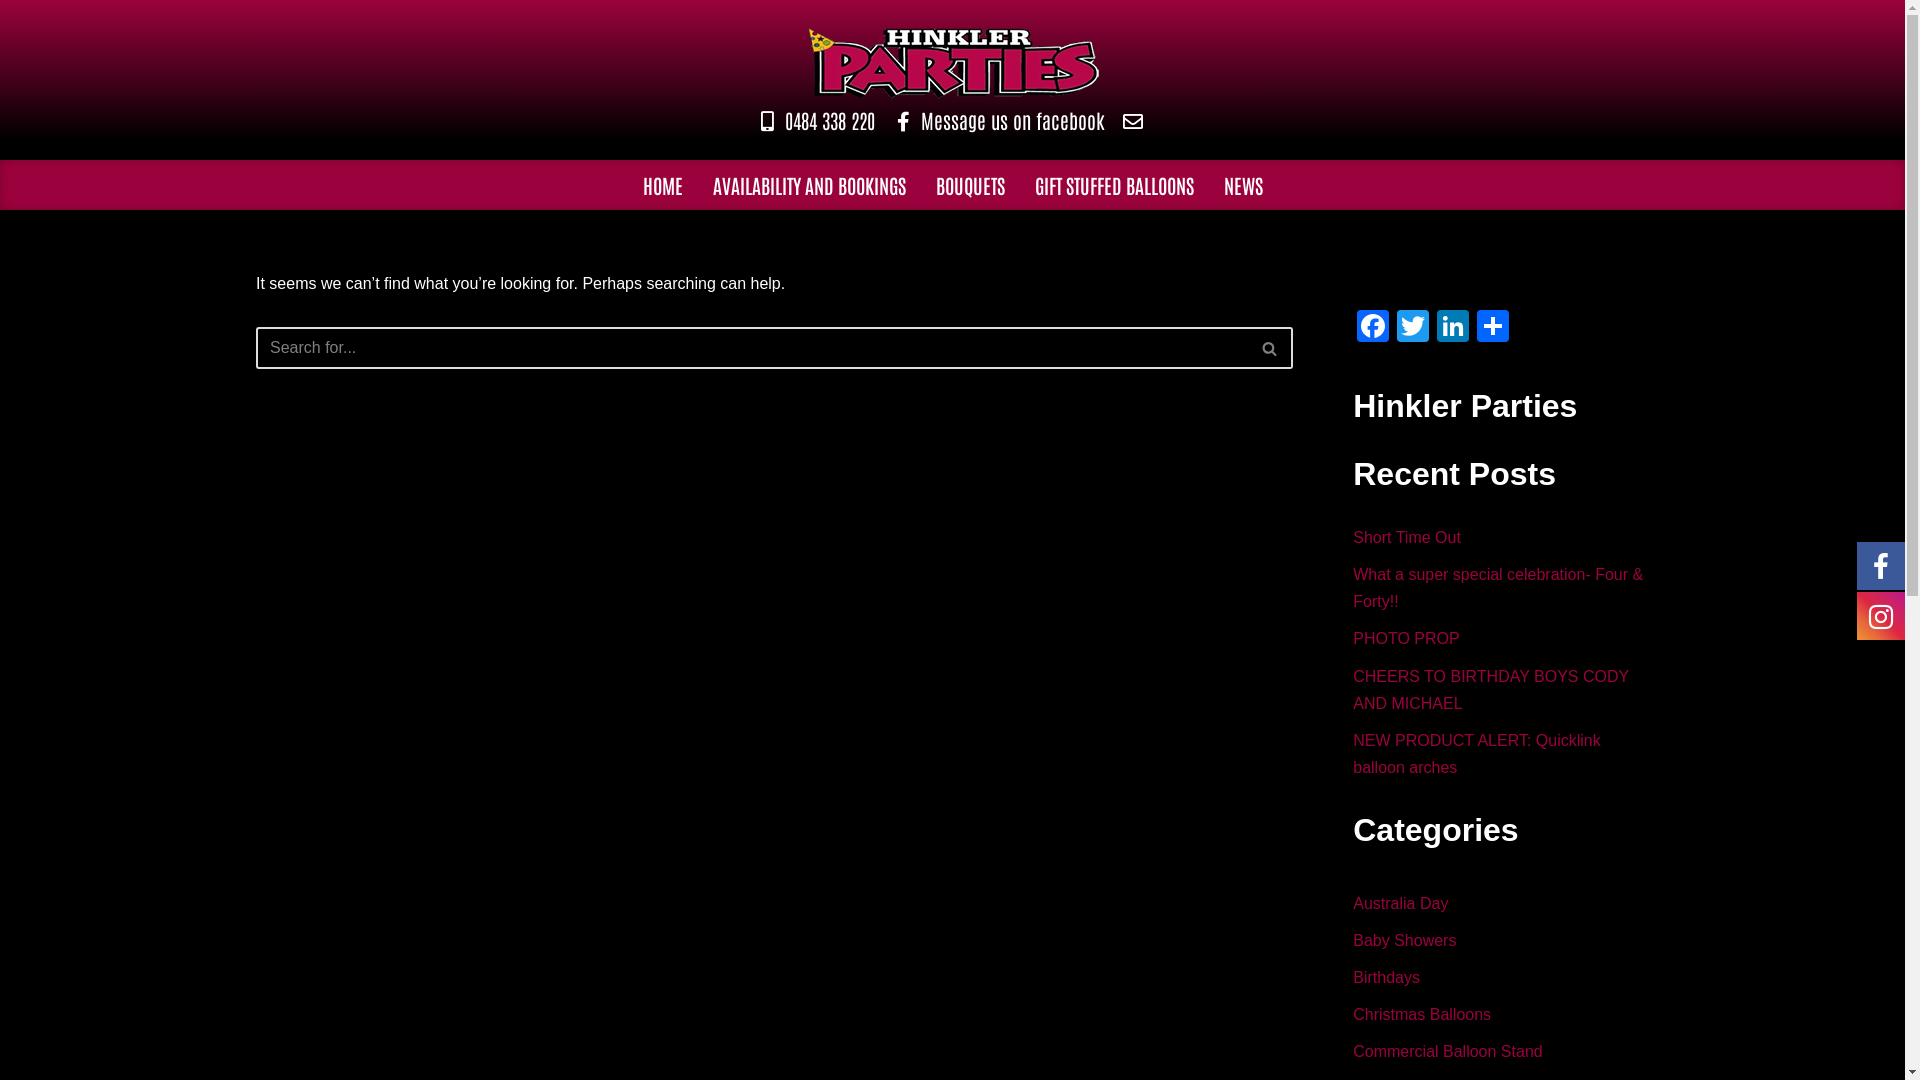  I want to click on NEW PRODUCT ALERT: Quicklink balloon arches, so click(1476, 754).